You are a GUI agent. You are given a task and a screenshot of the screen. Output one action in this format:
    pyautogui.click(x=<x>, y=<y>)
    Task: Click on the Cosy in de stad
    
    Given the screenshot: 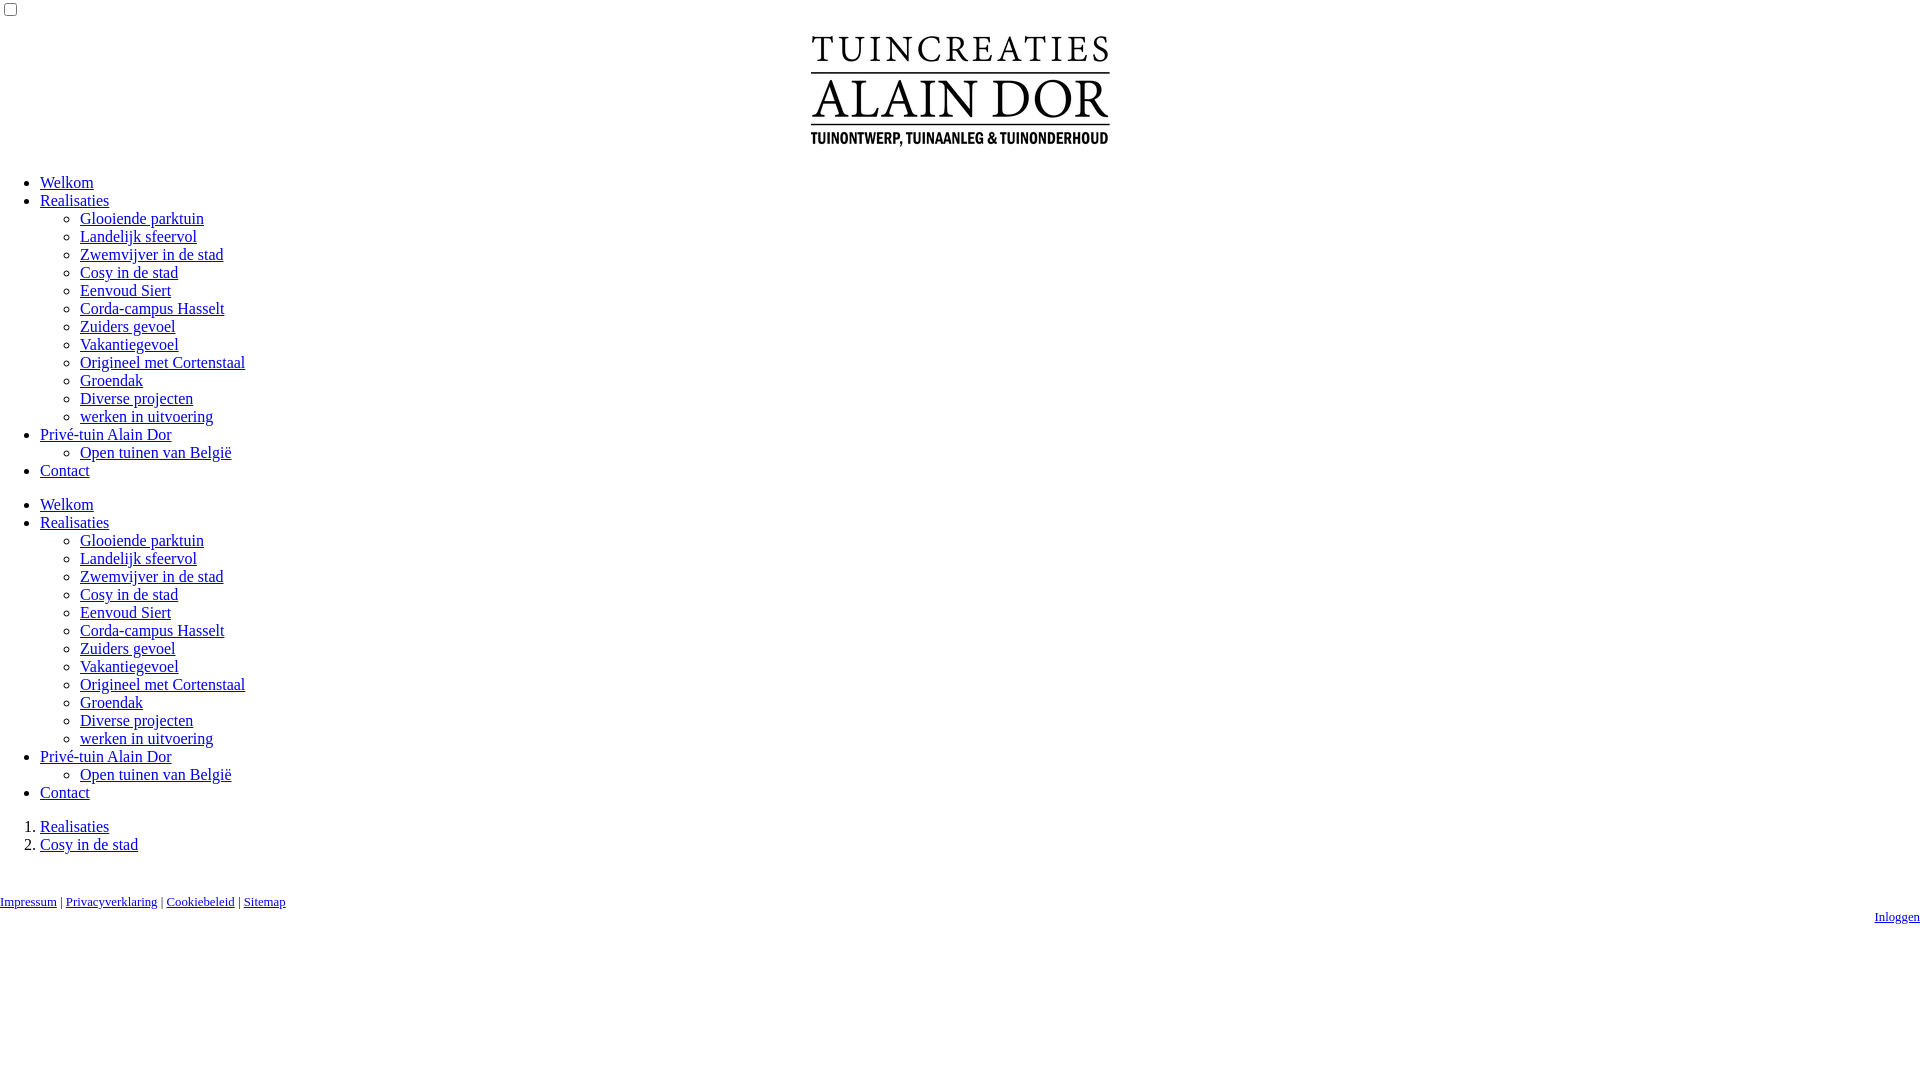 What is the action you would take?
    pyautogui.click(x=89, y=844)
    